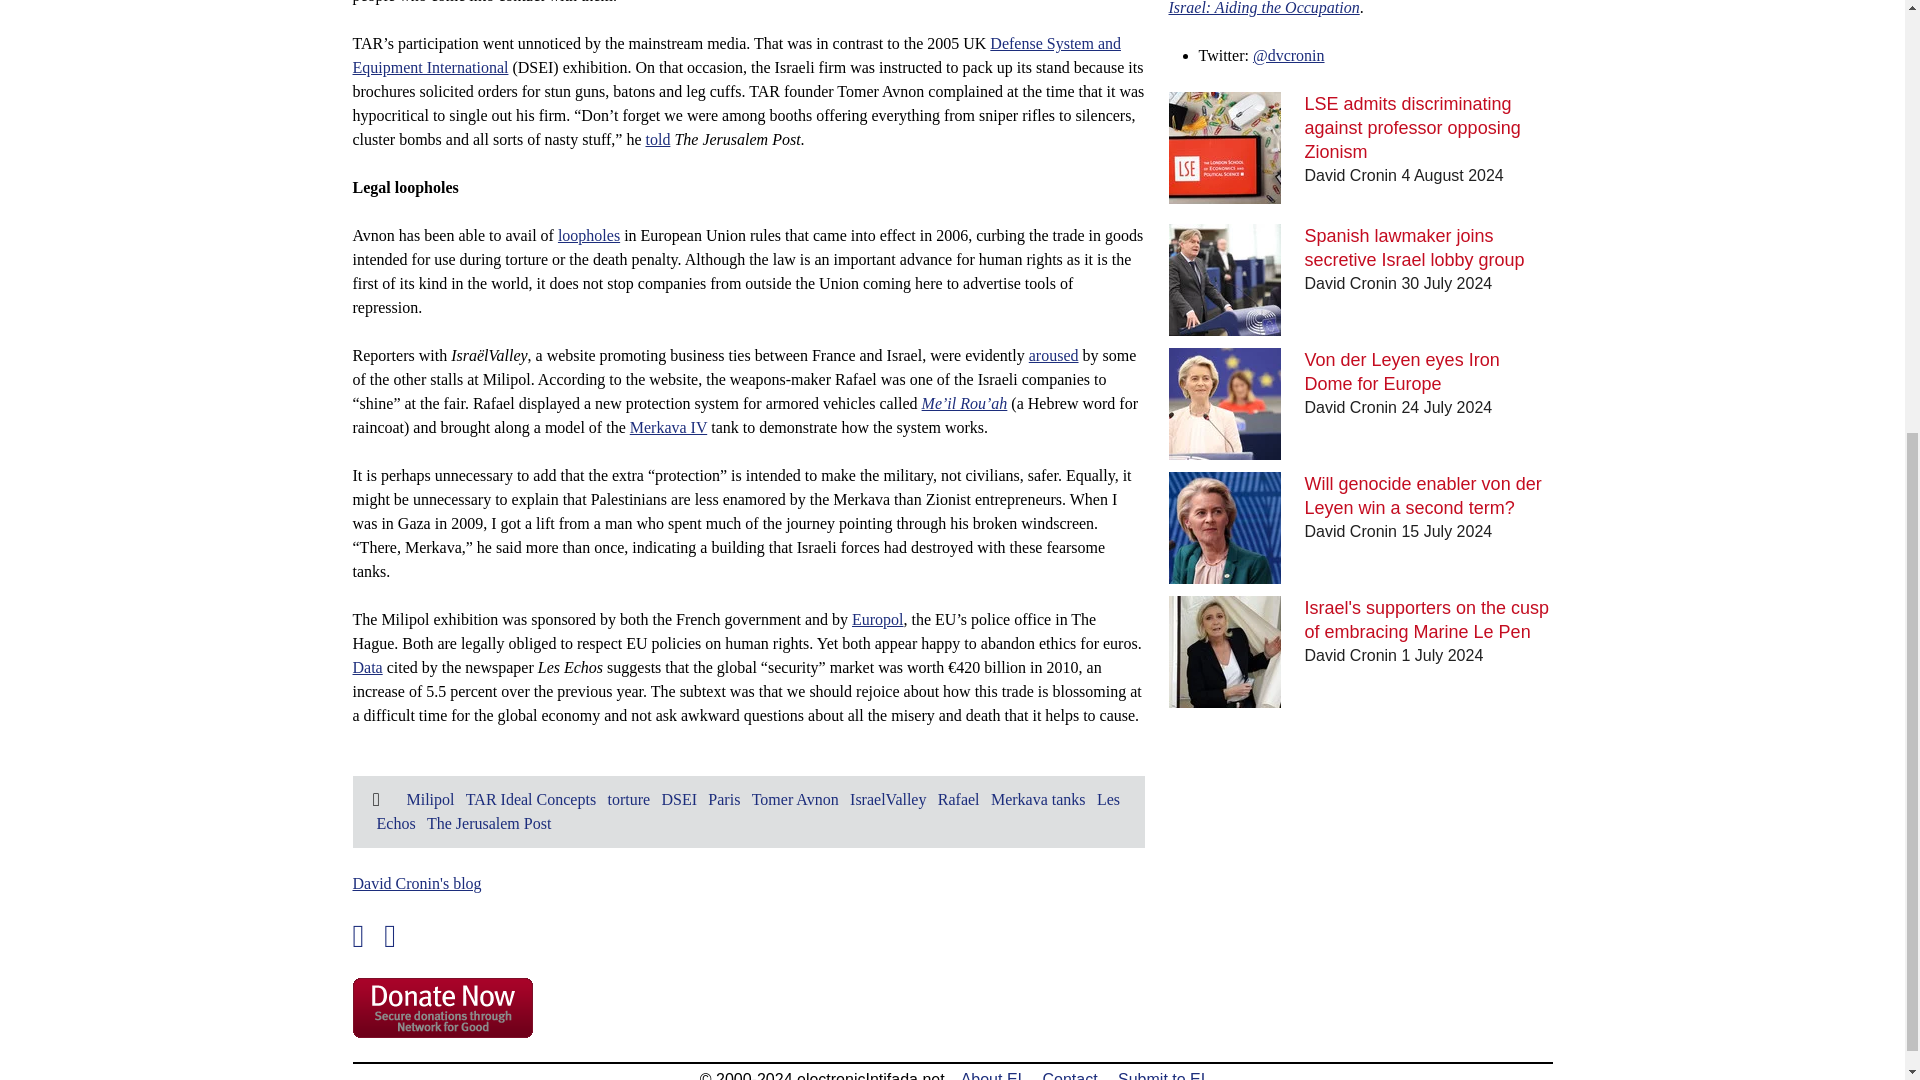  Describe the element at coordinates (888, 798) in the screenshot. I see `IsraelValley` at that location.